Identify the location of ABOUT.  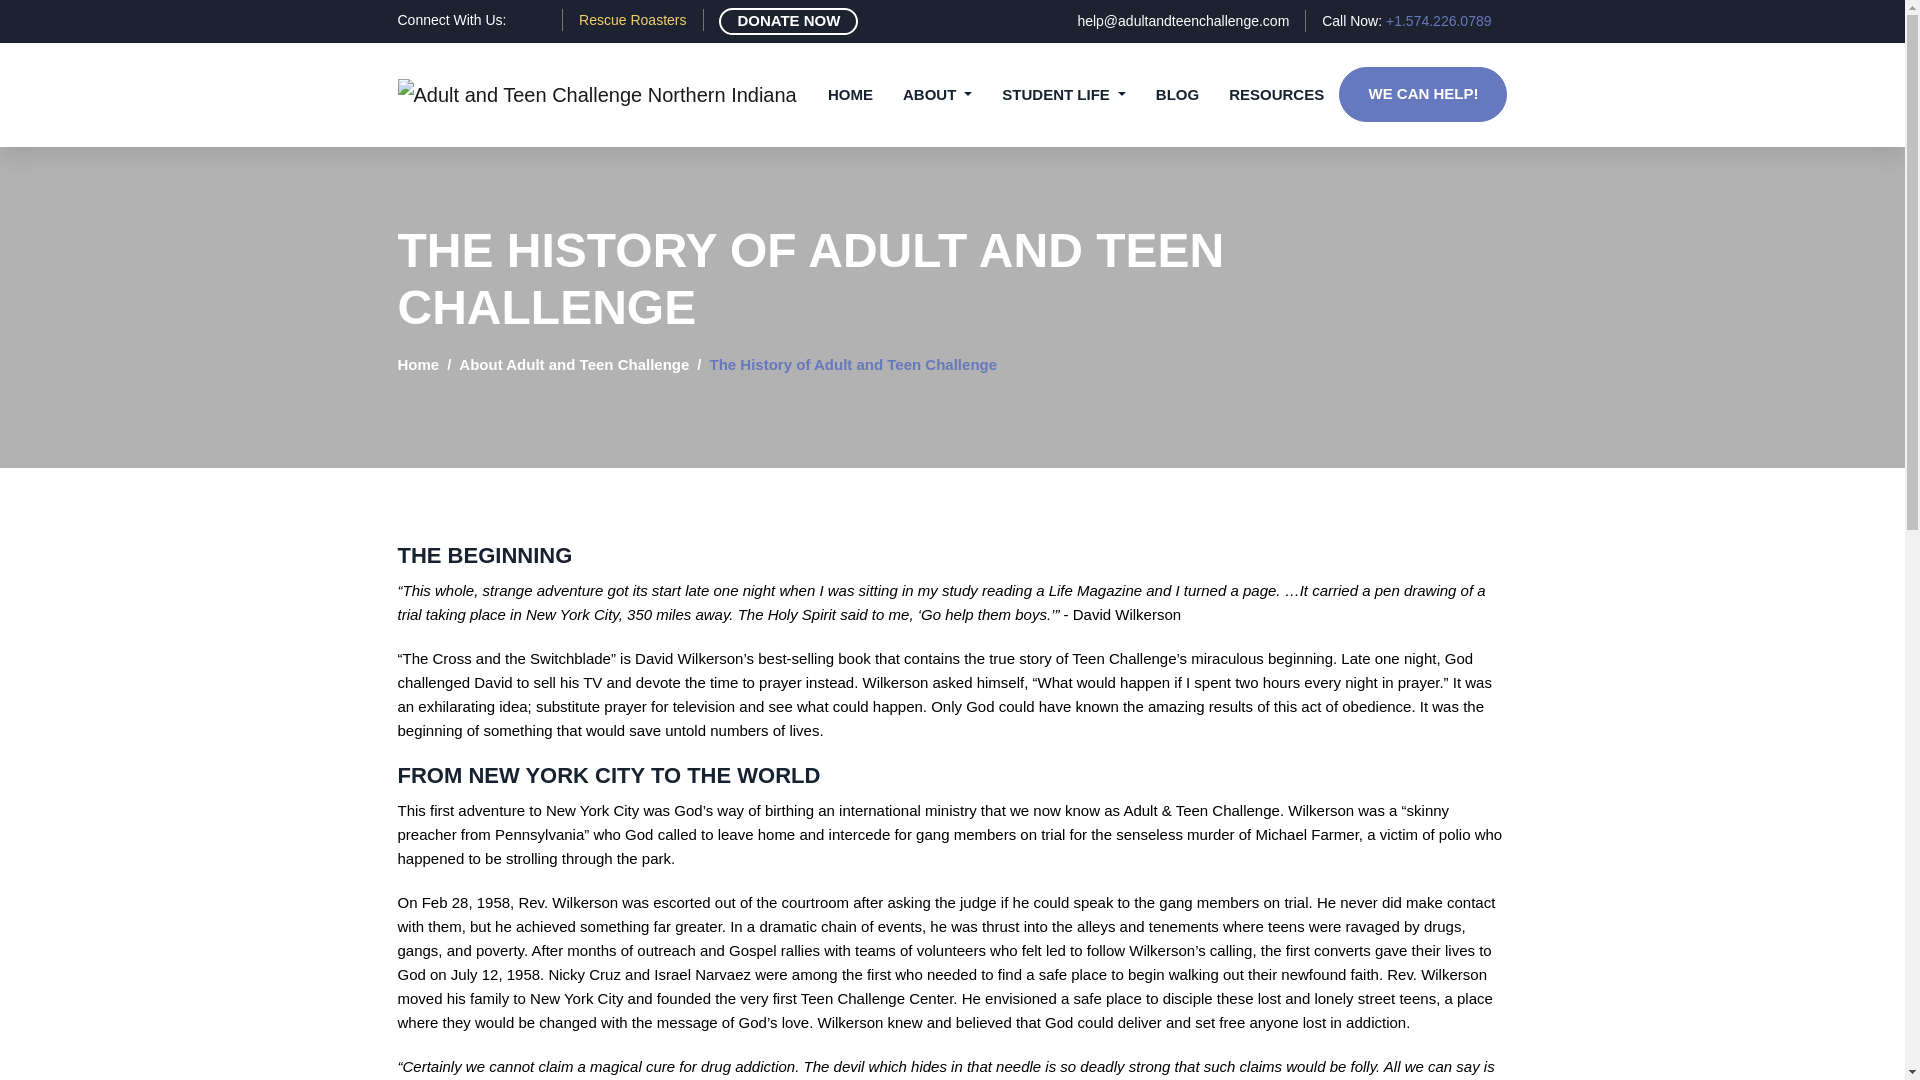
(936, 94).